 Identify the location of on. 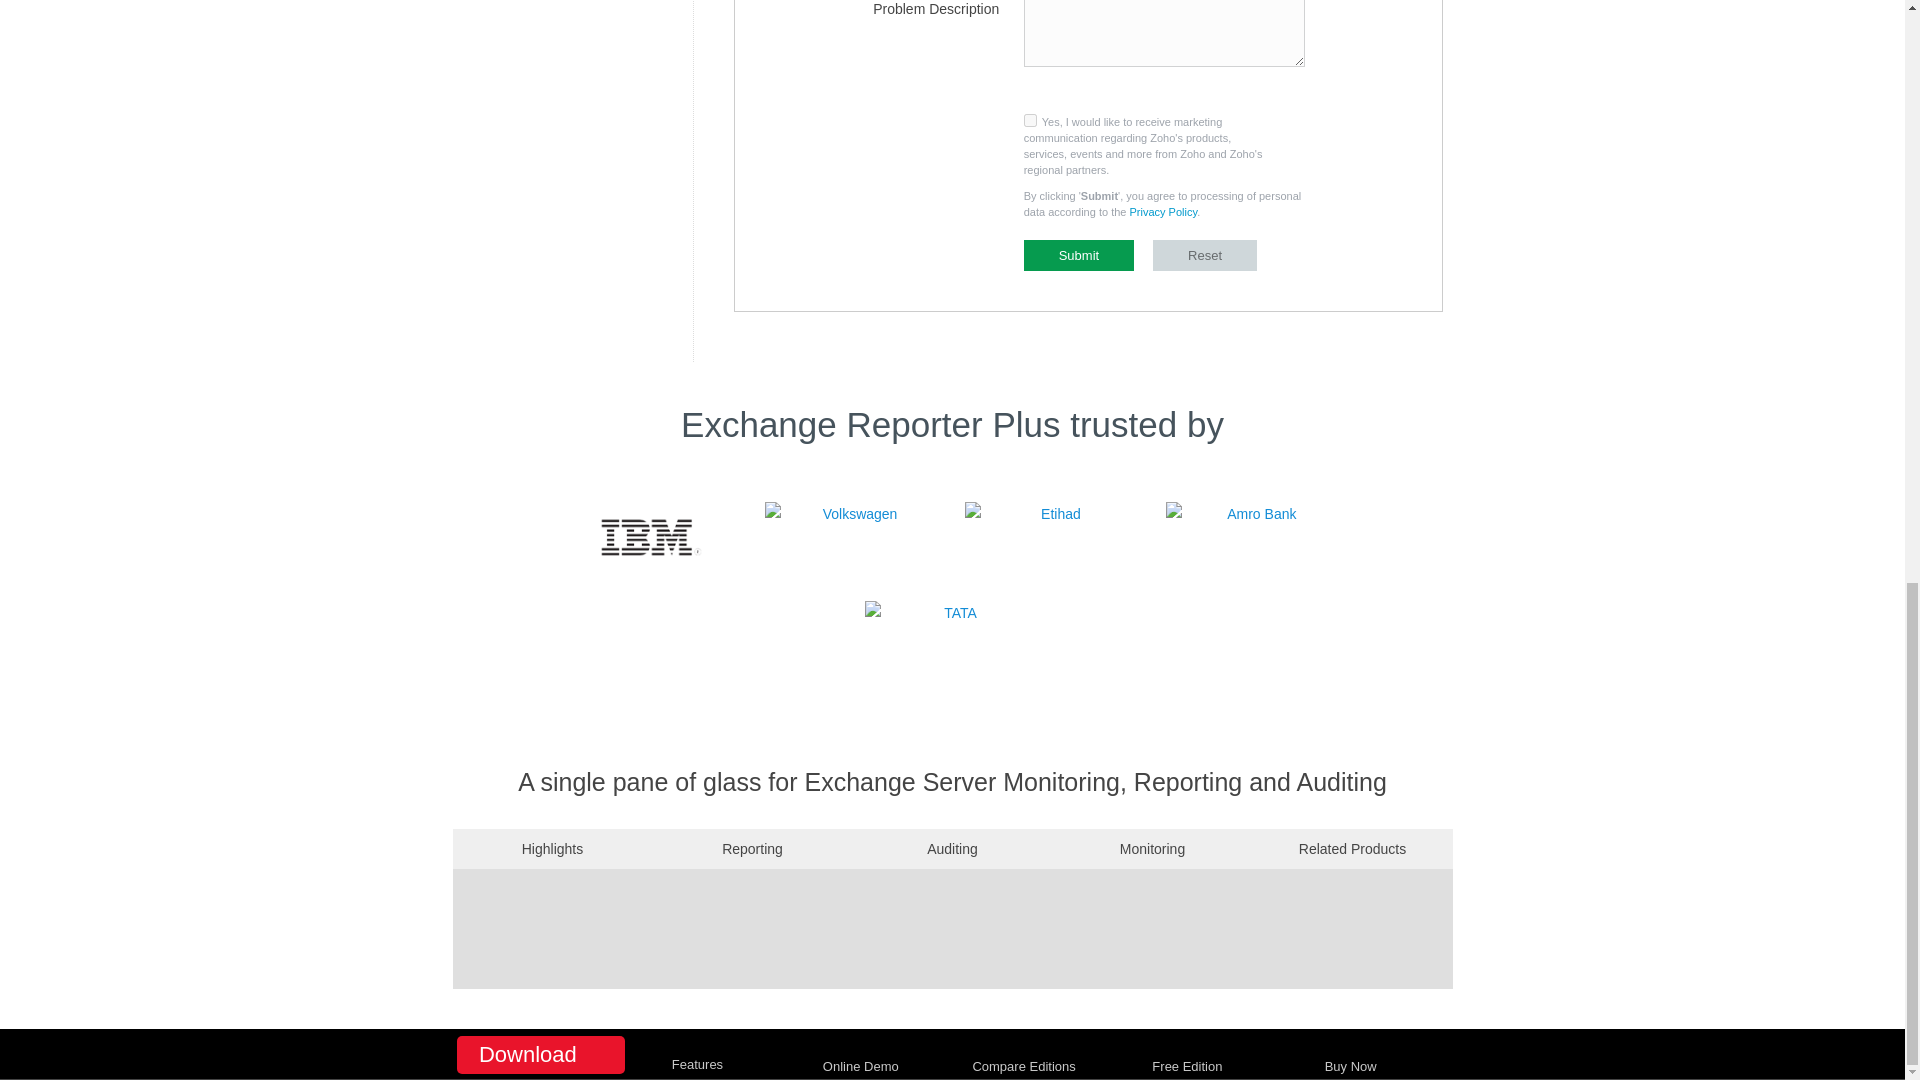
(1030, 120).